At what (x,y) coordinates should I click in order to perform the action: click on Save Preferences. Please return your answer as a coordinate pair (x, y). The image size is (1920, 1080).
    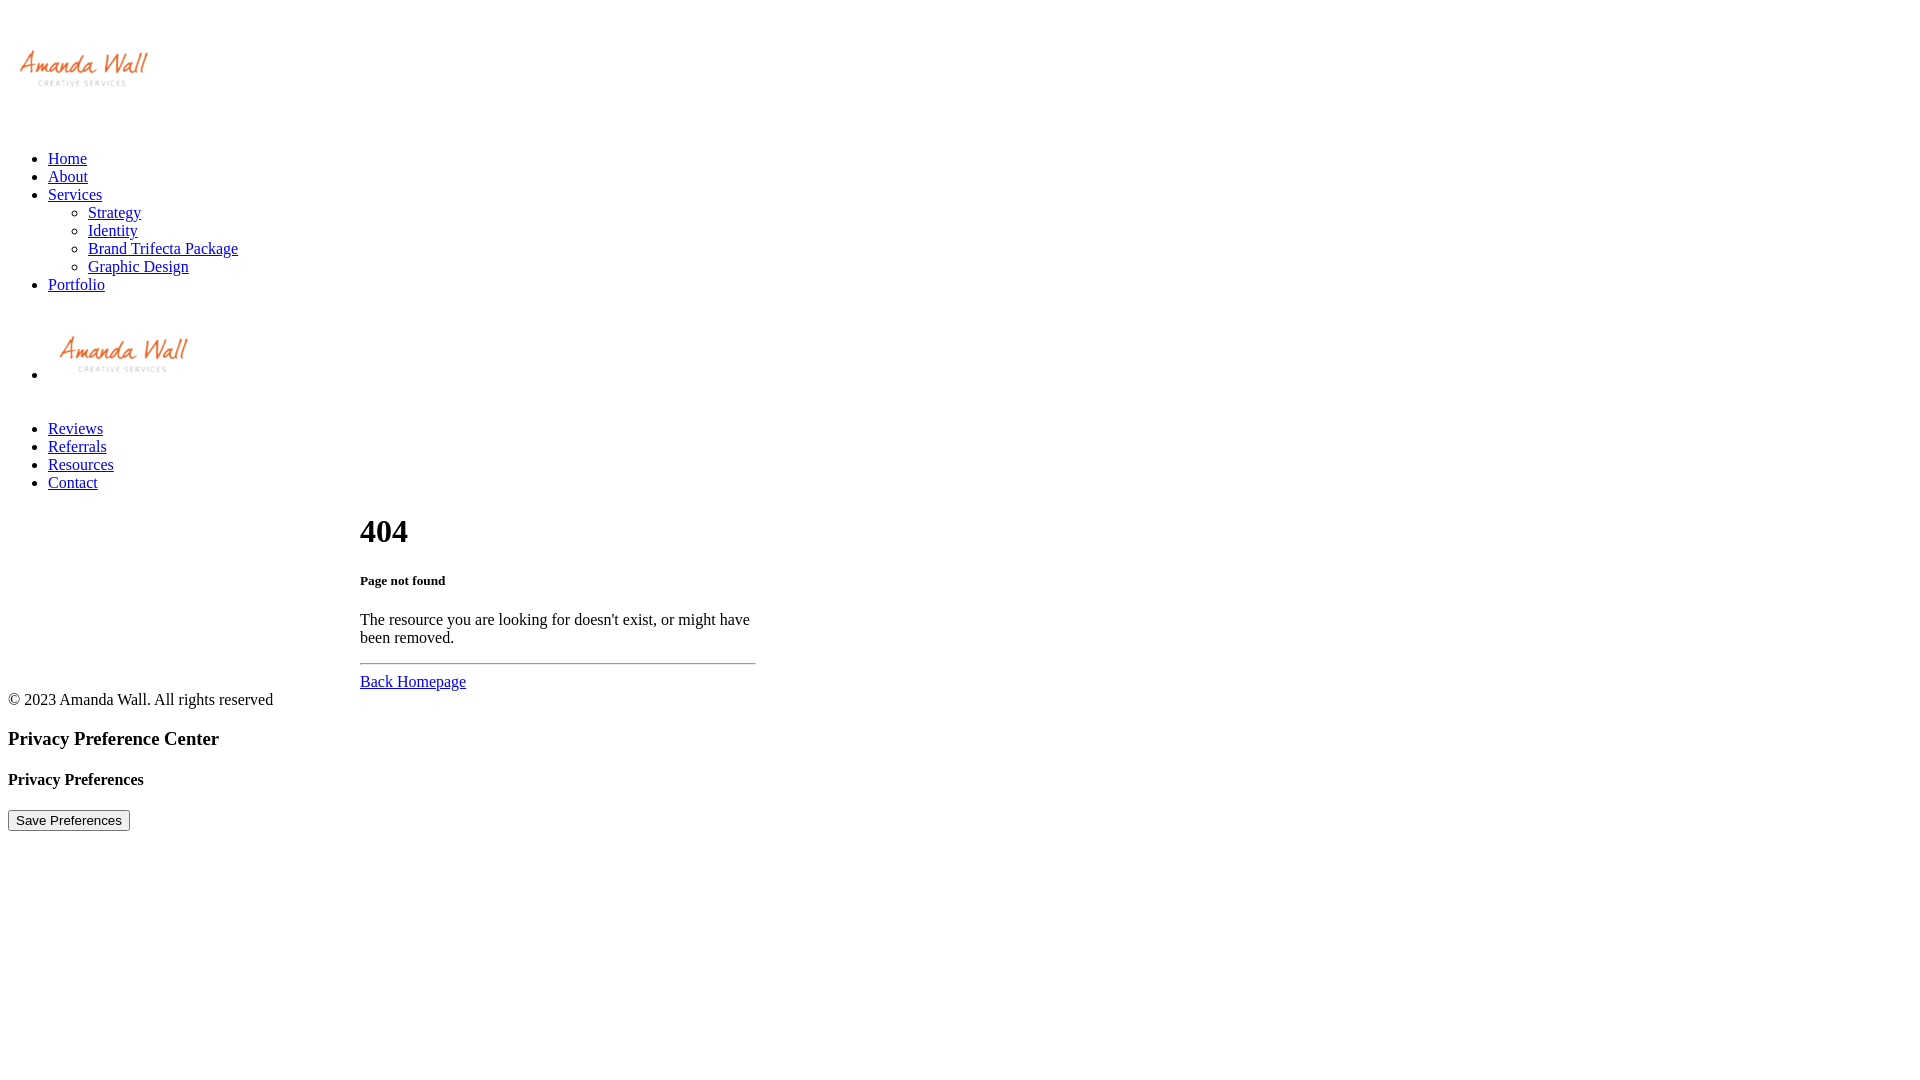
    Looking at the image, I should click on (69, 820).